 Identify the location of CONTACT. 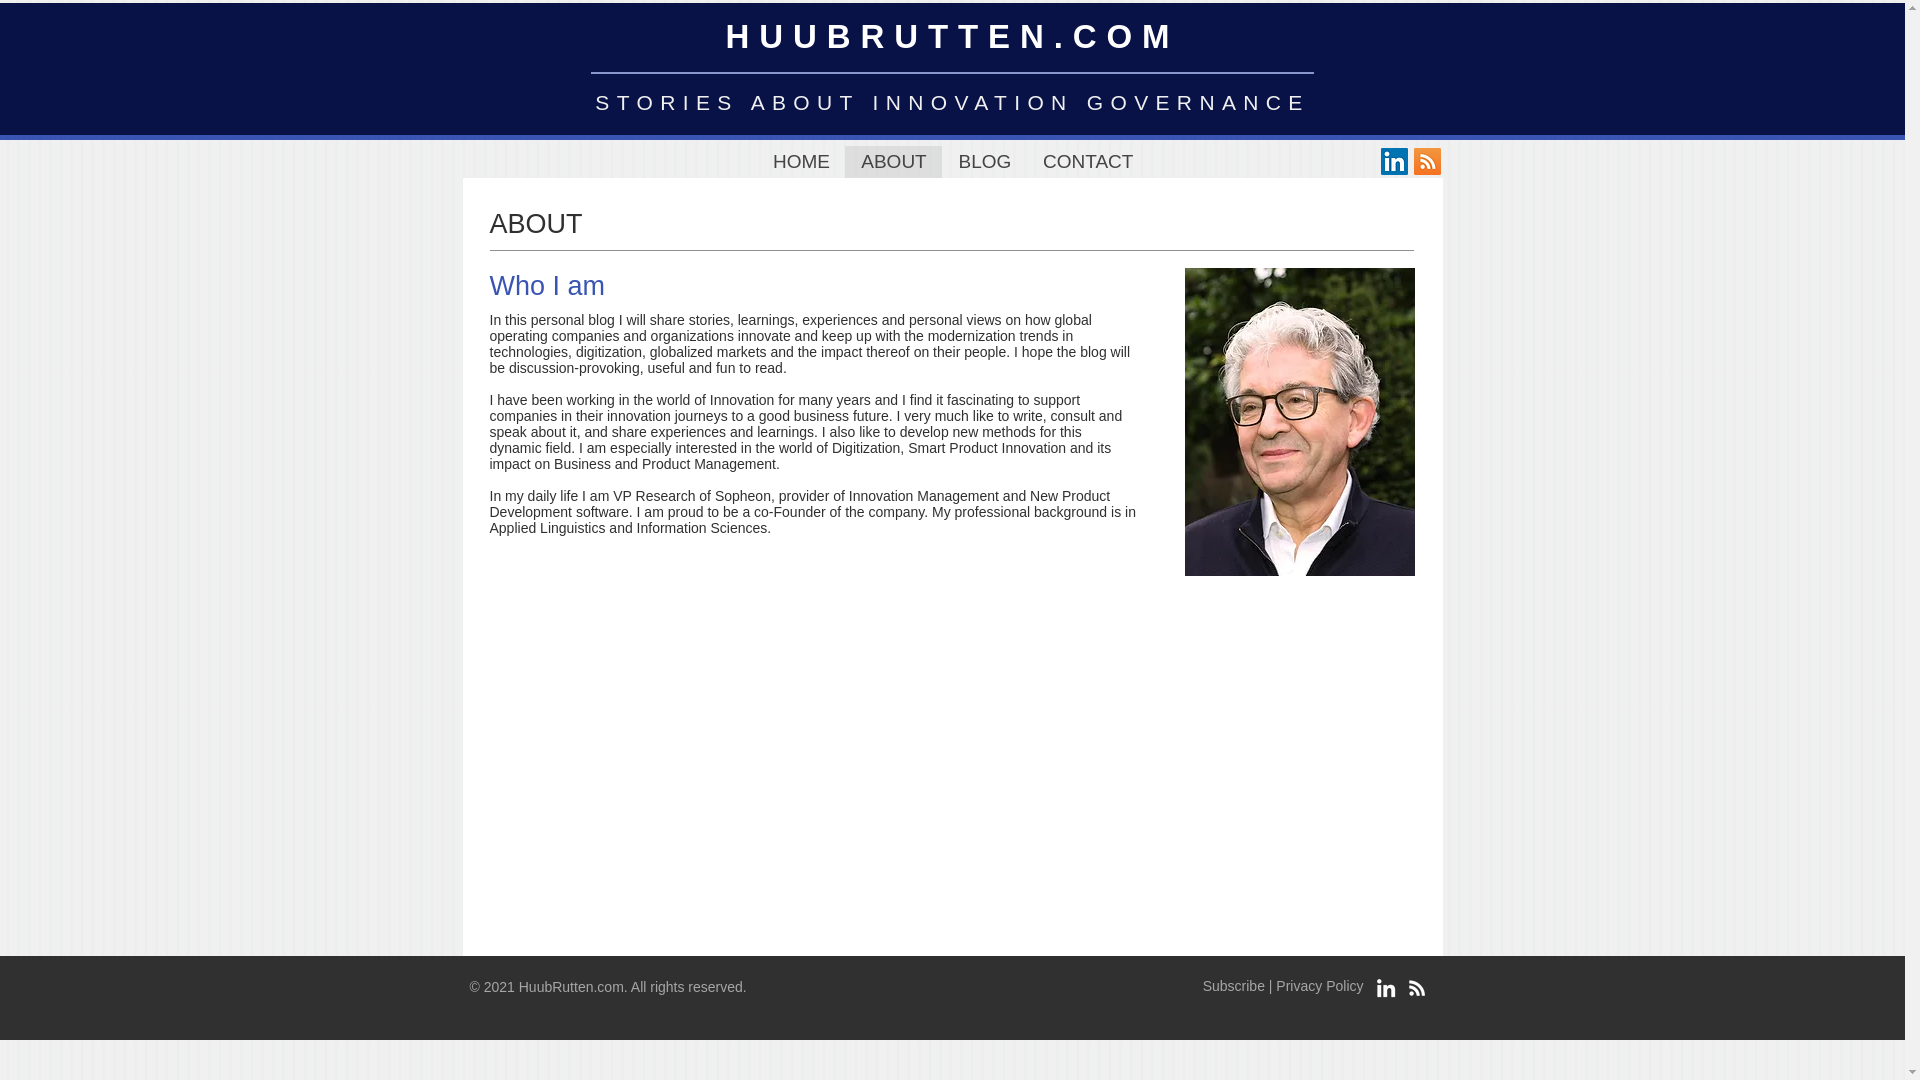
(1088, 162).